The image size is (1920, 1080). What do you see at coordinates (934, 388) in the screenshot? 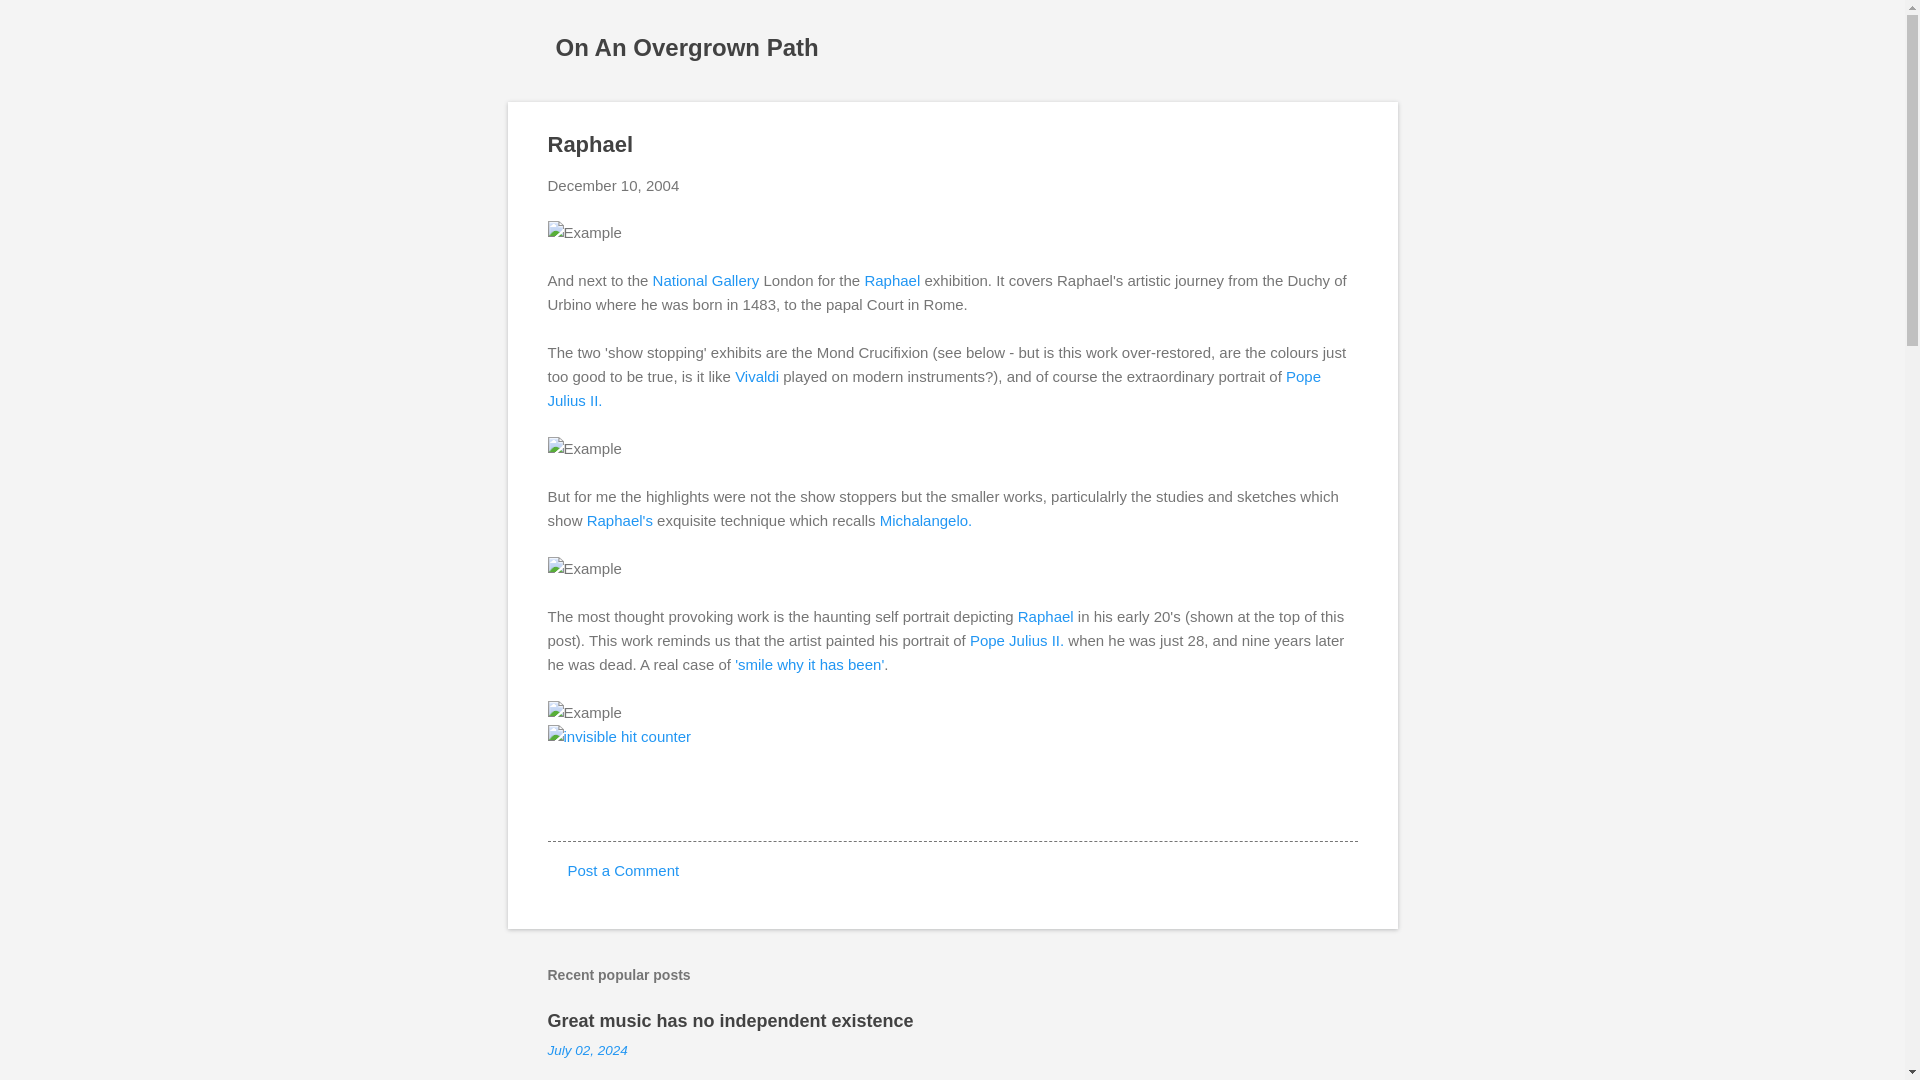
I see `Pope Julius II.` at bounding box center [934, 388].